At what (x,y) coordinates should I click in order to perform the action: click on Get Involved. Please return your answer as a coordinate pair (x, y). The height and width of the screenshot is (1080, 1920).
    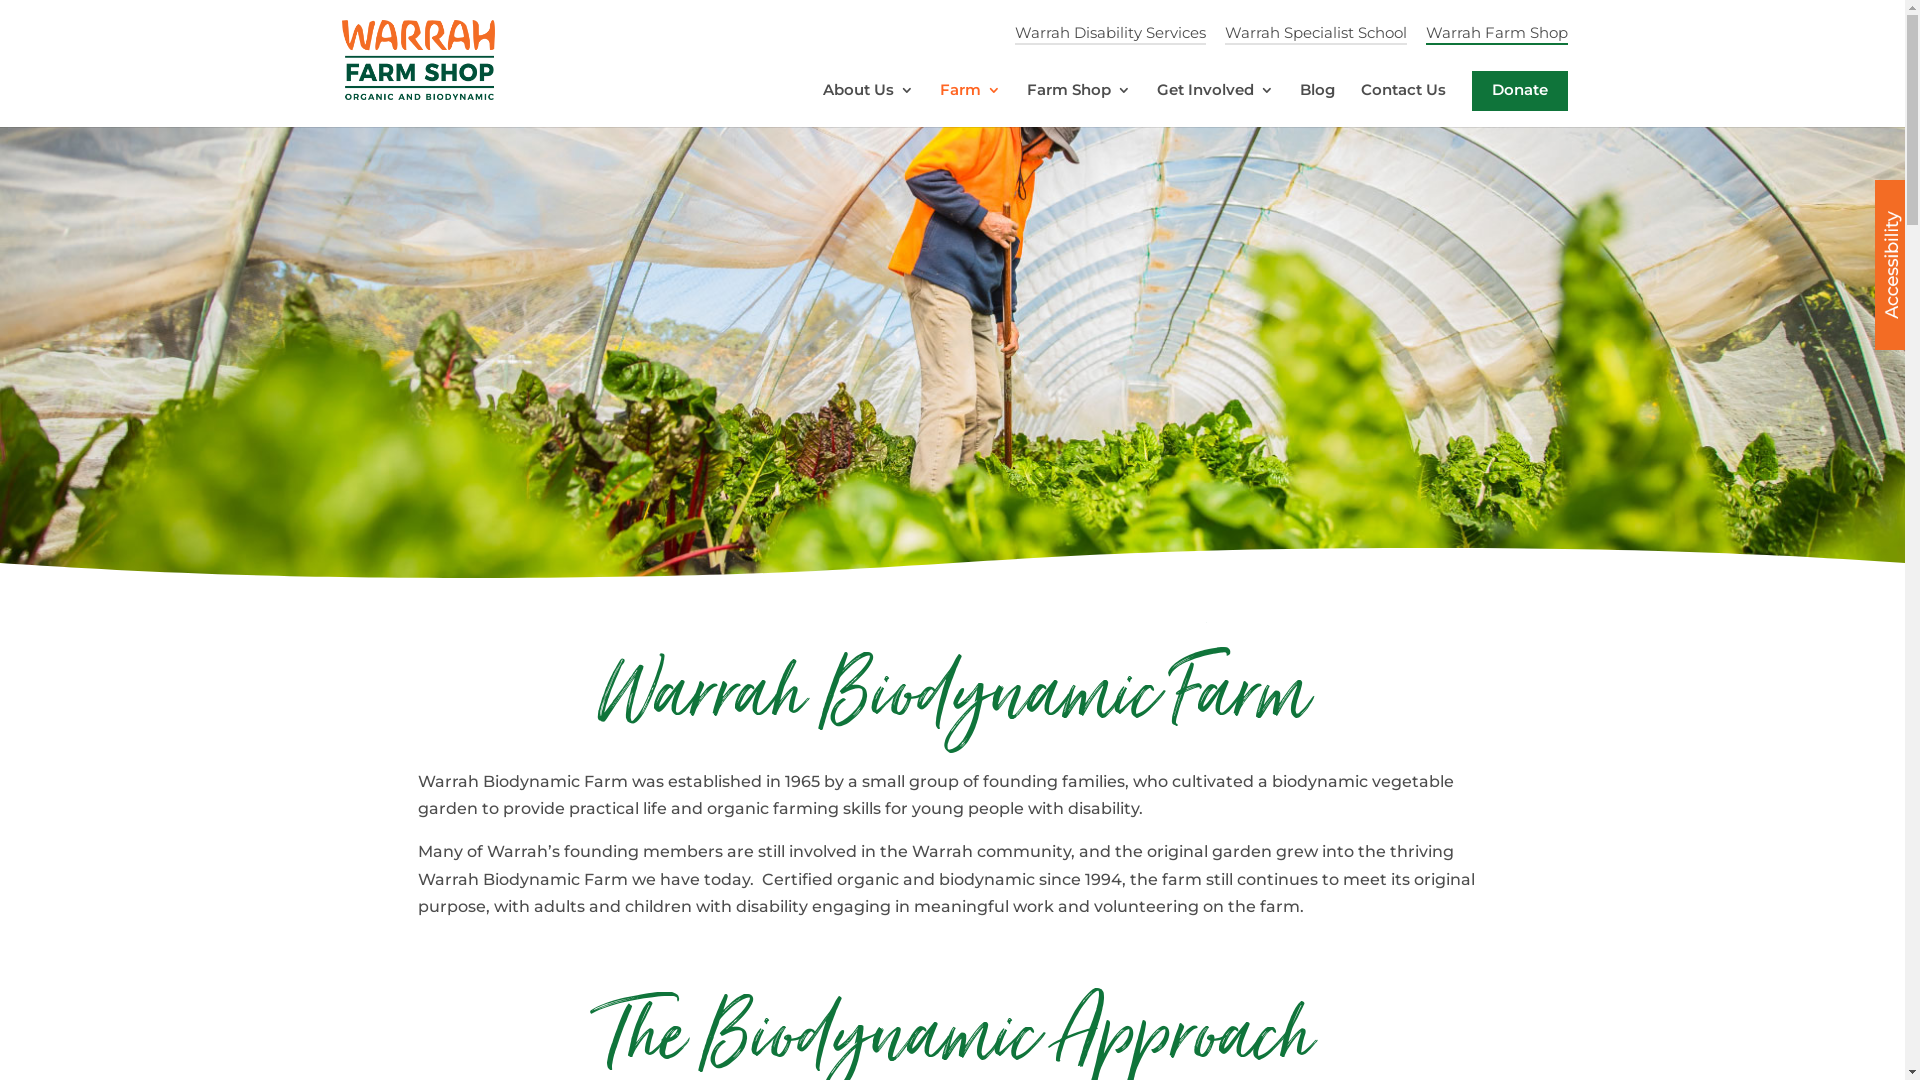
    Looking at the image, I should click on (1214, 105).